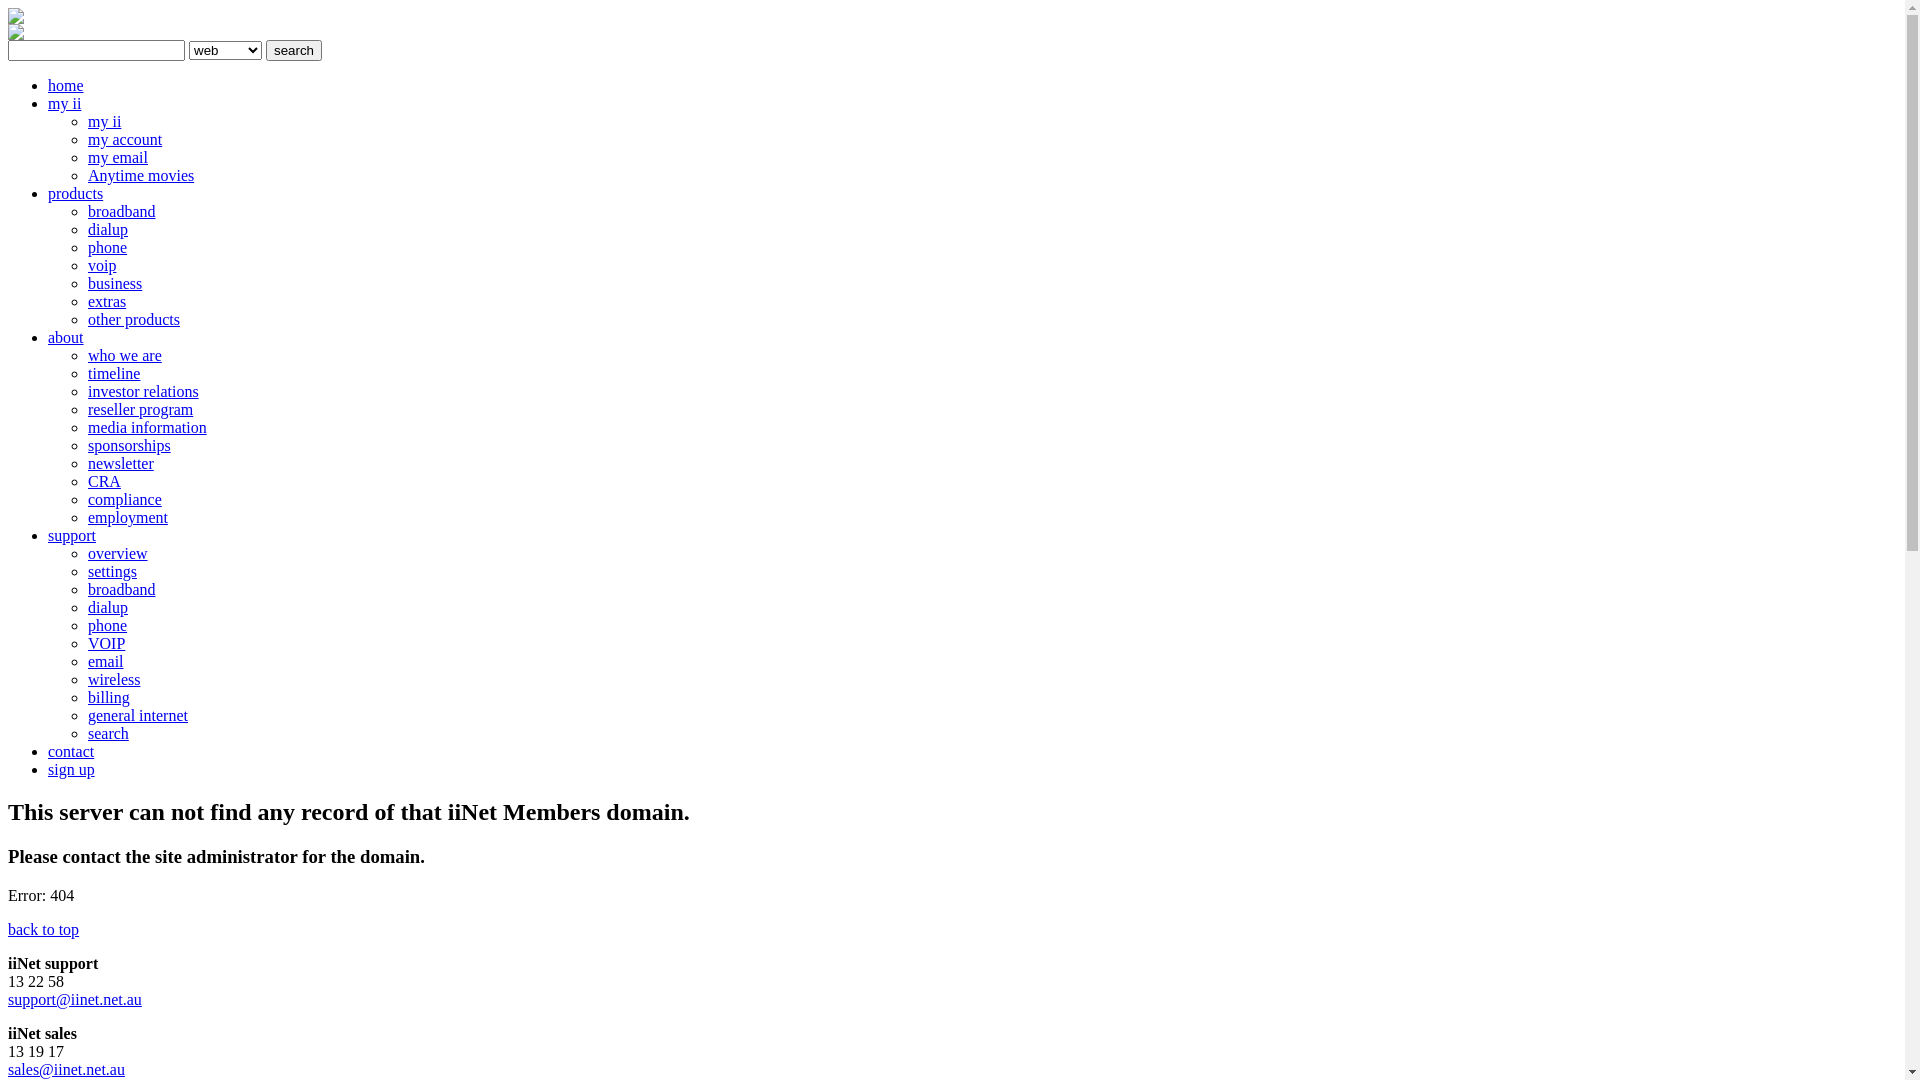 Image resolution: width=1920 pixels, height=1080 pixels. Describe the element at coordinates (118, 158) in the screenshot. I see `my email` at that location.